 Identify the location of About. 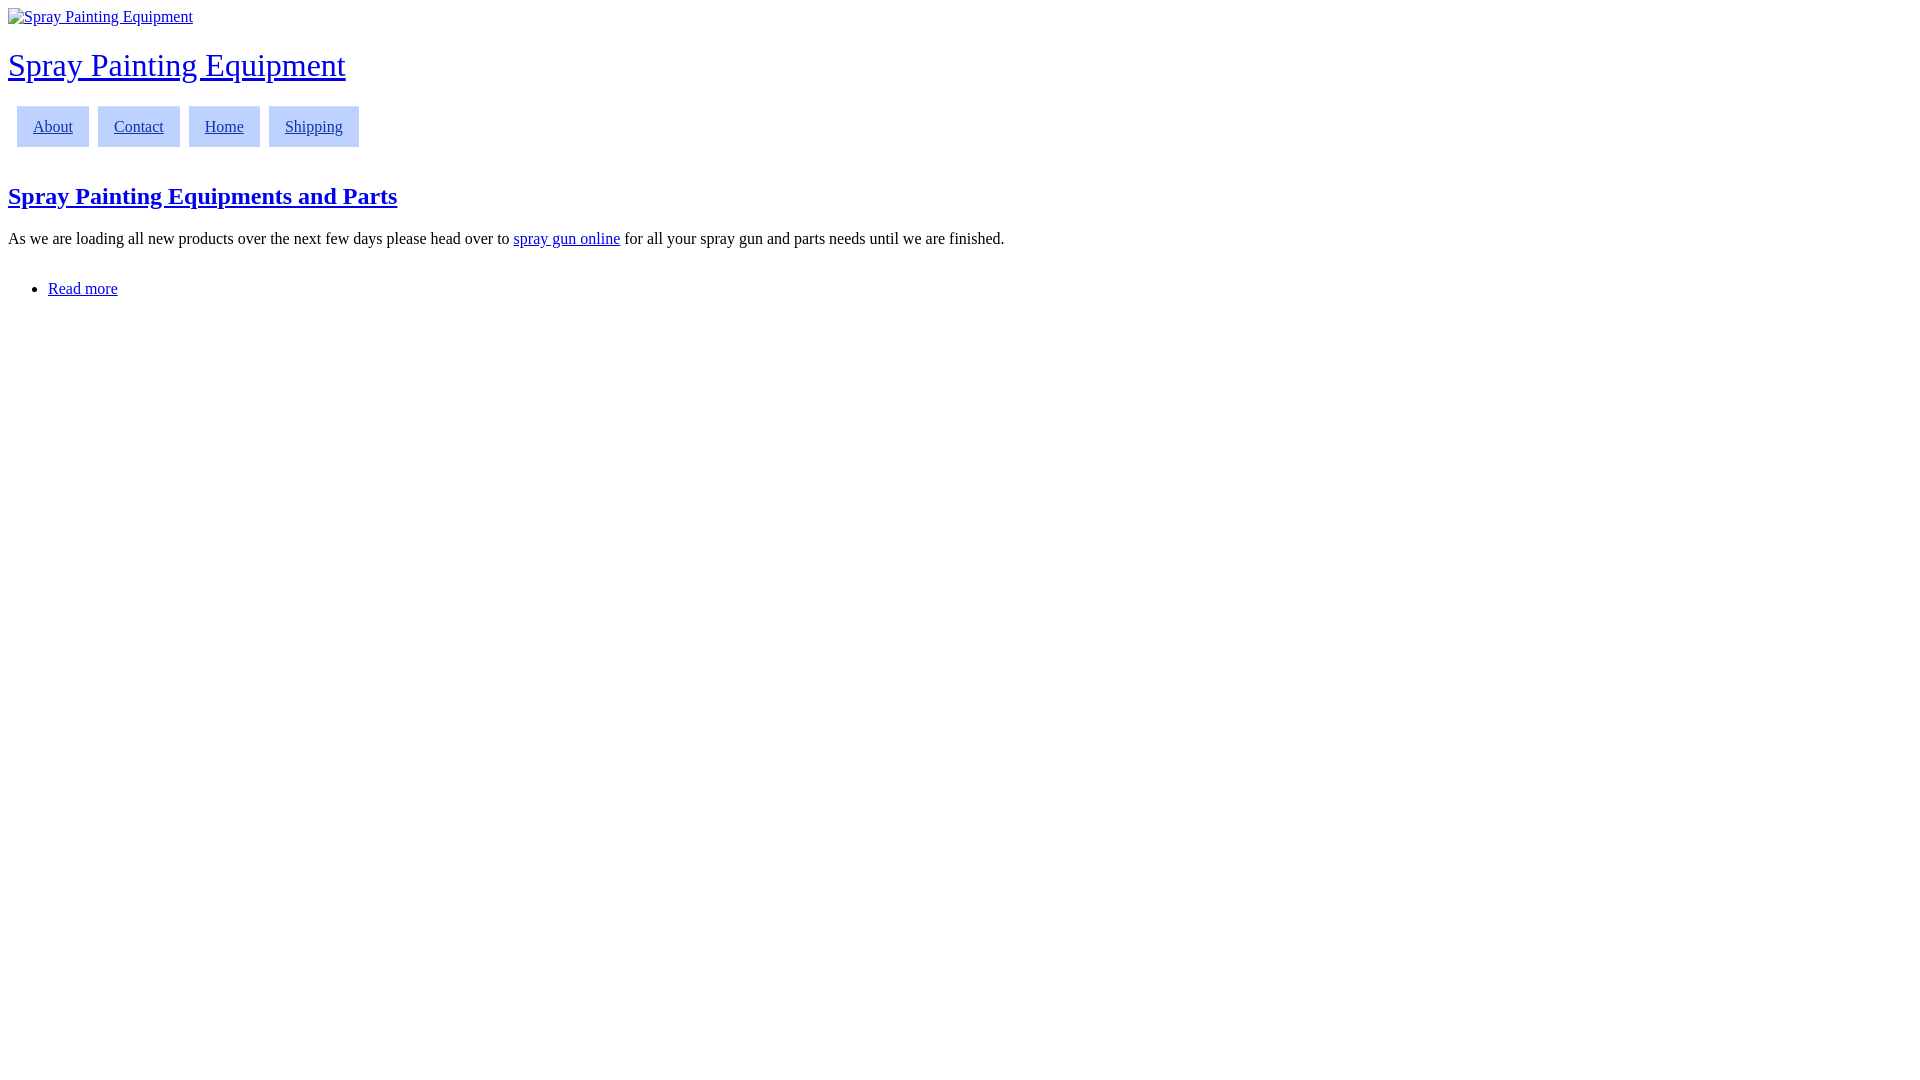
(52, 126).